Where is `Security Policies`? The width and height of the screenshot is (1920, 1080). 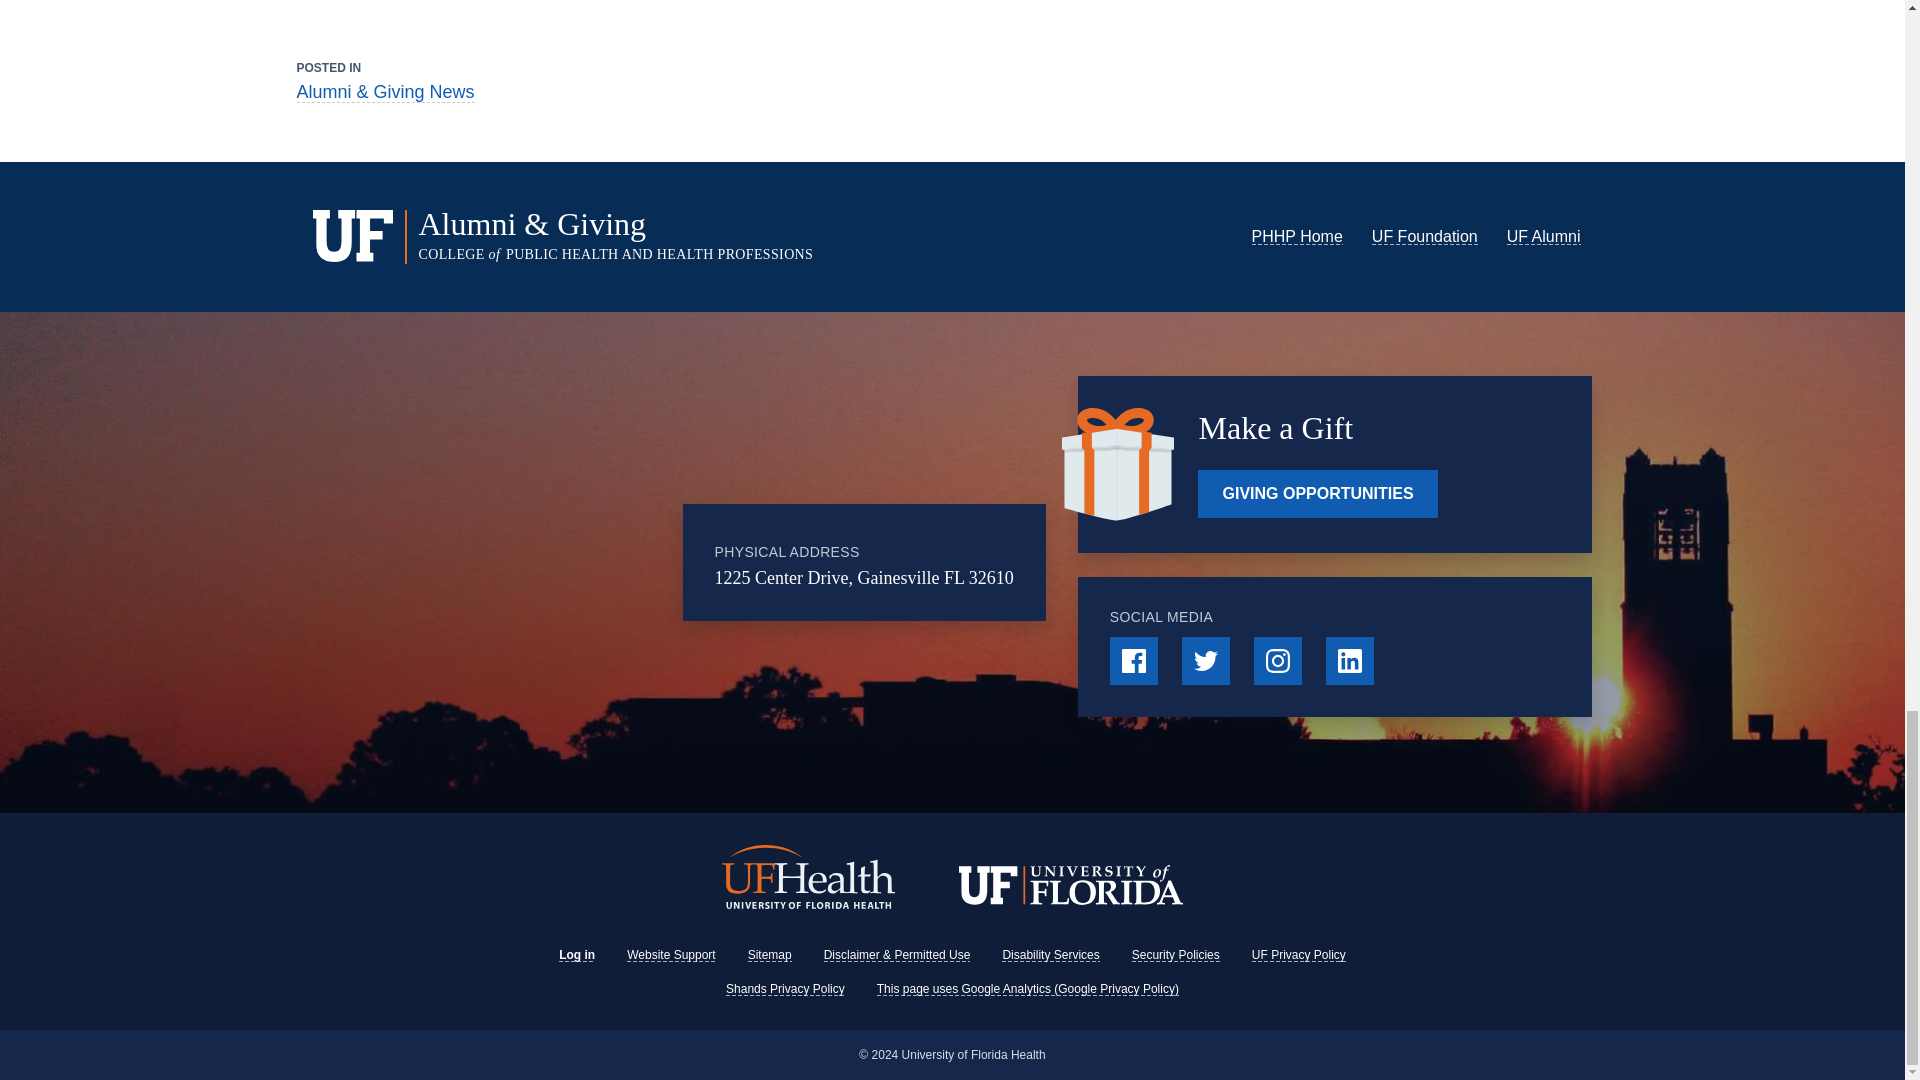
Security Policies is located at coordinates (1176, 955).